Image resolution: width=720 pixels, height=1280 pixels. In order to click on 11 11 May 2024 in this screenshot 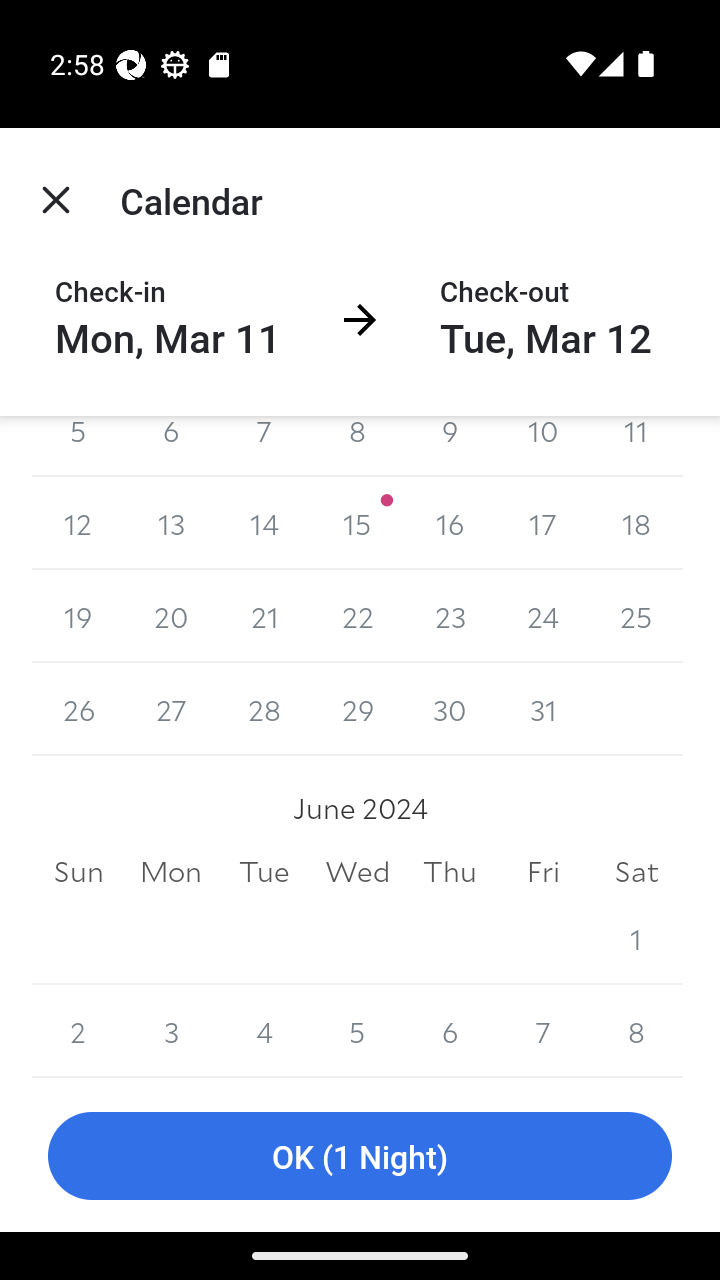, I will do `click(636, 446)`.